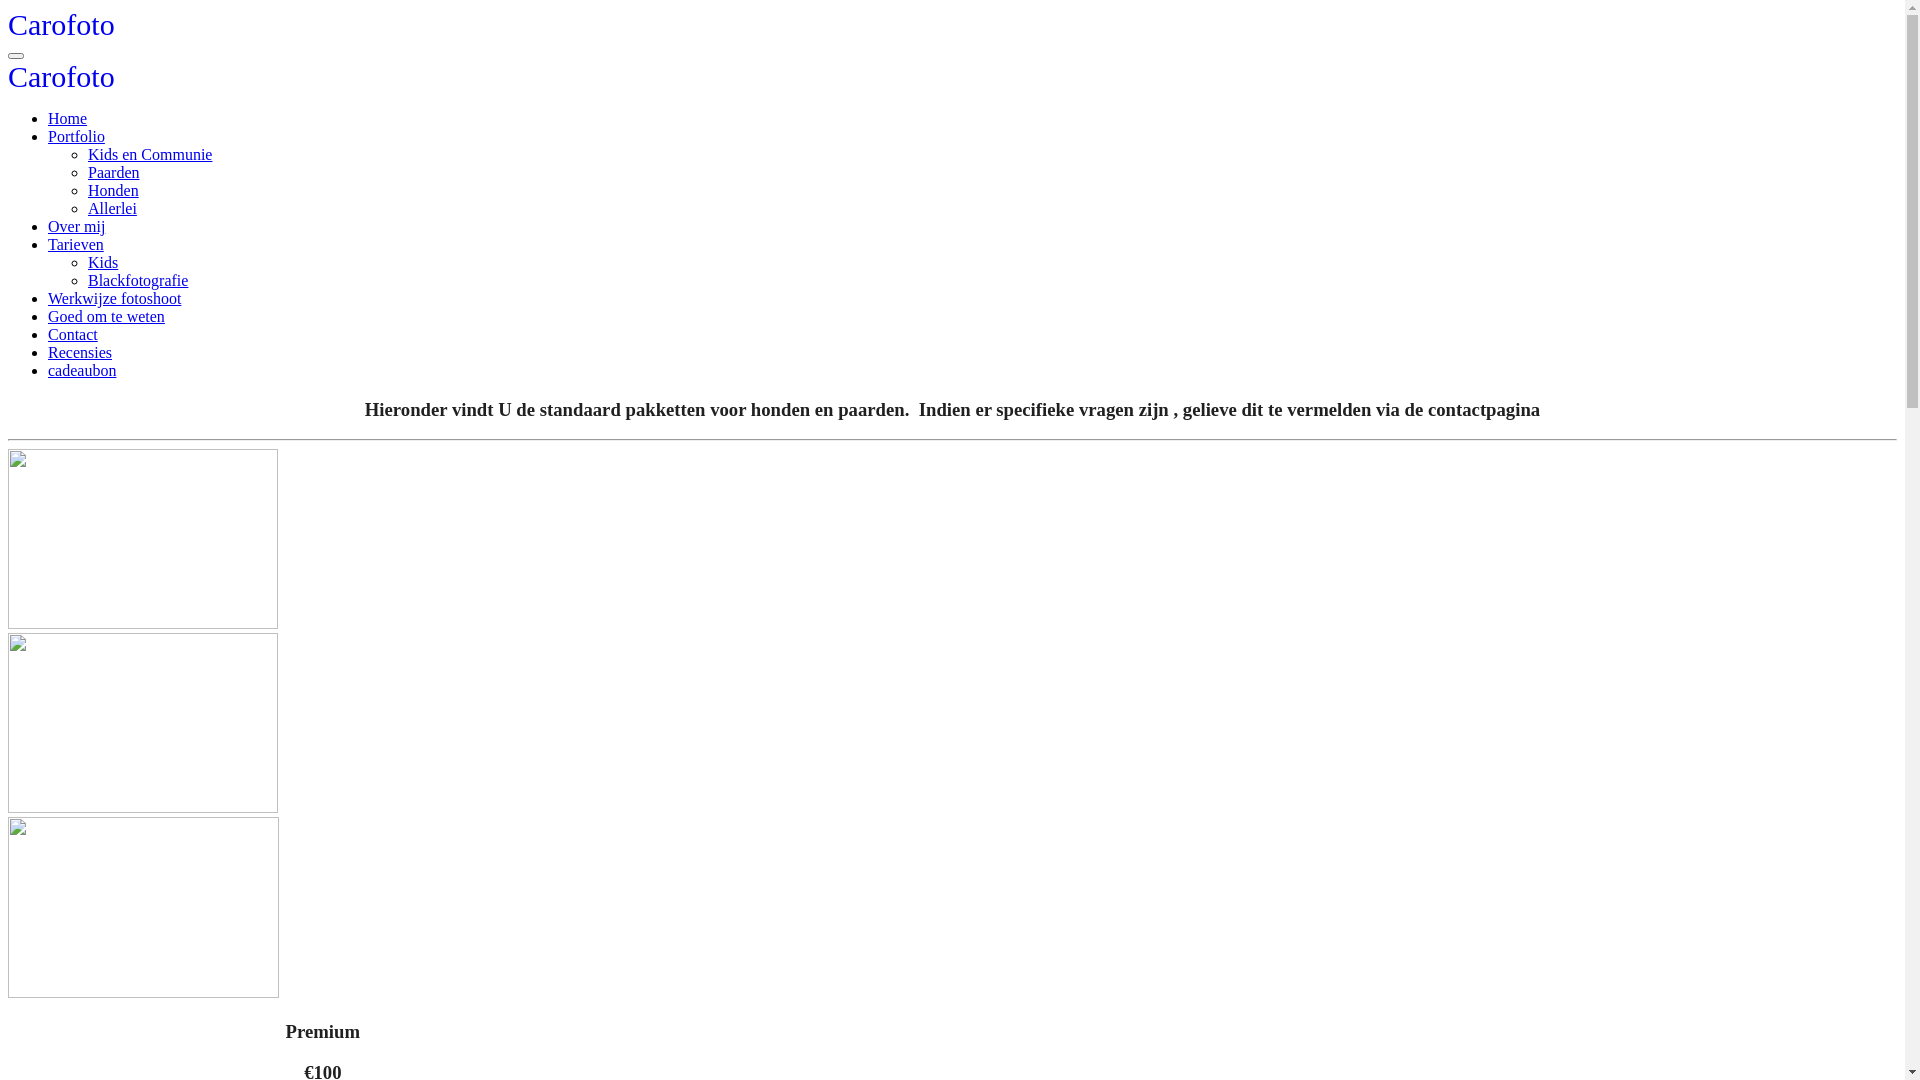 The width and height of the screenshot is (1920, 1080). What do you see at coordinates (76, 136) in the screenshot?
I see `Portfolio` at bounding box center [76, 136].